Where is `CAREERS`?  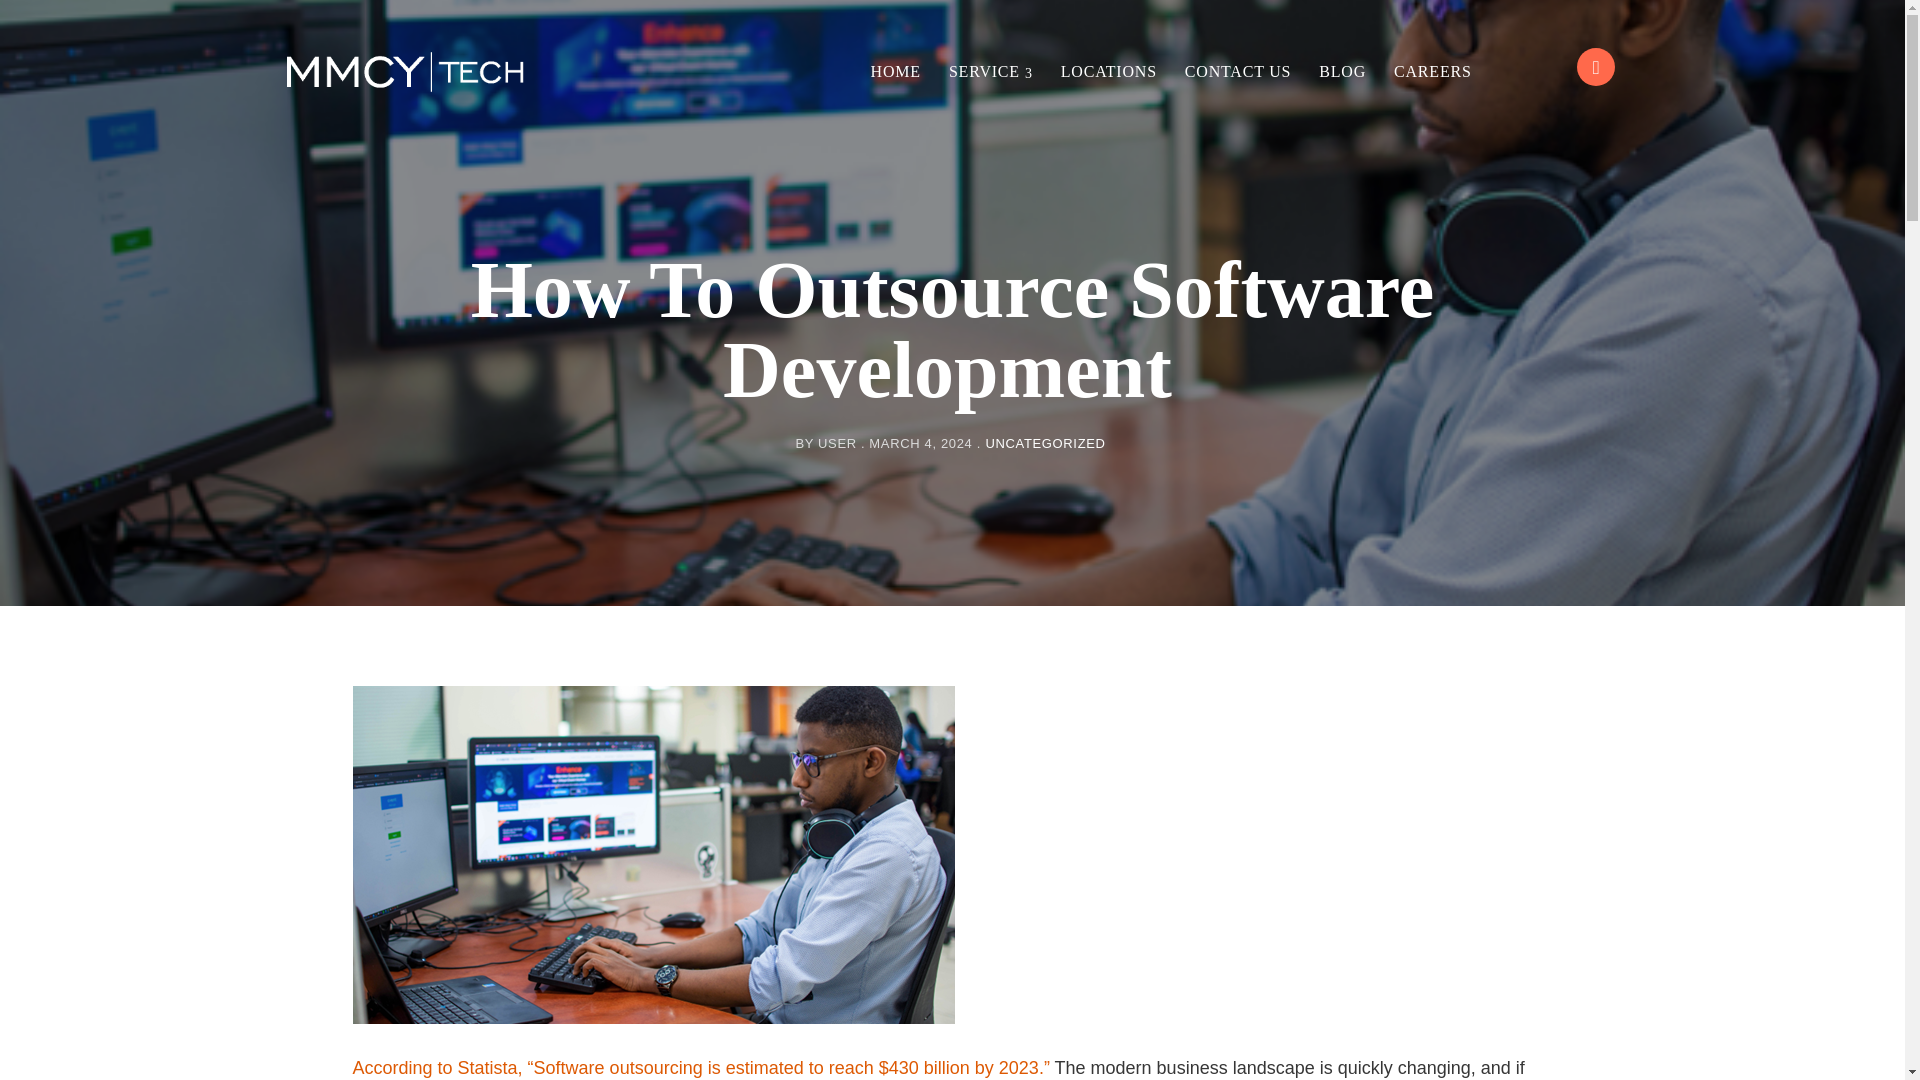 CAREERS is located at coordinates (1433, 72).